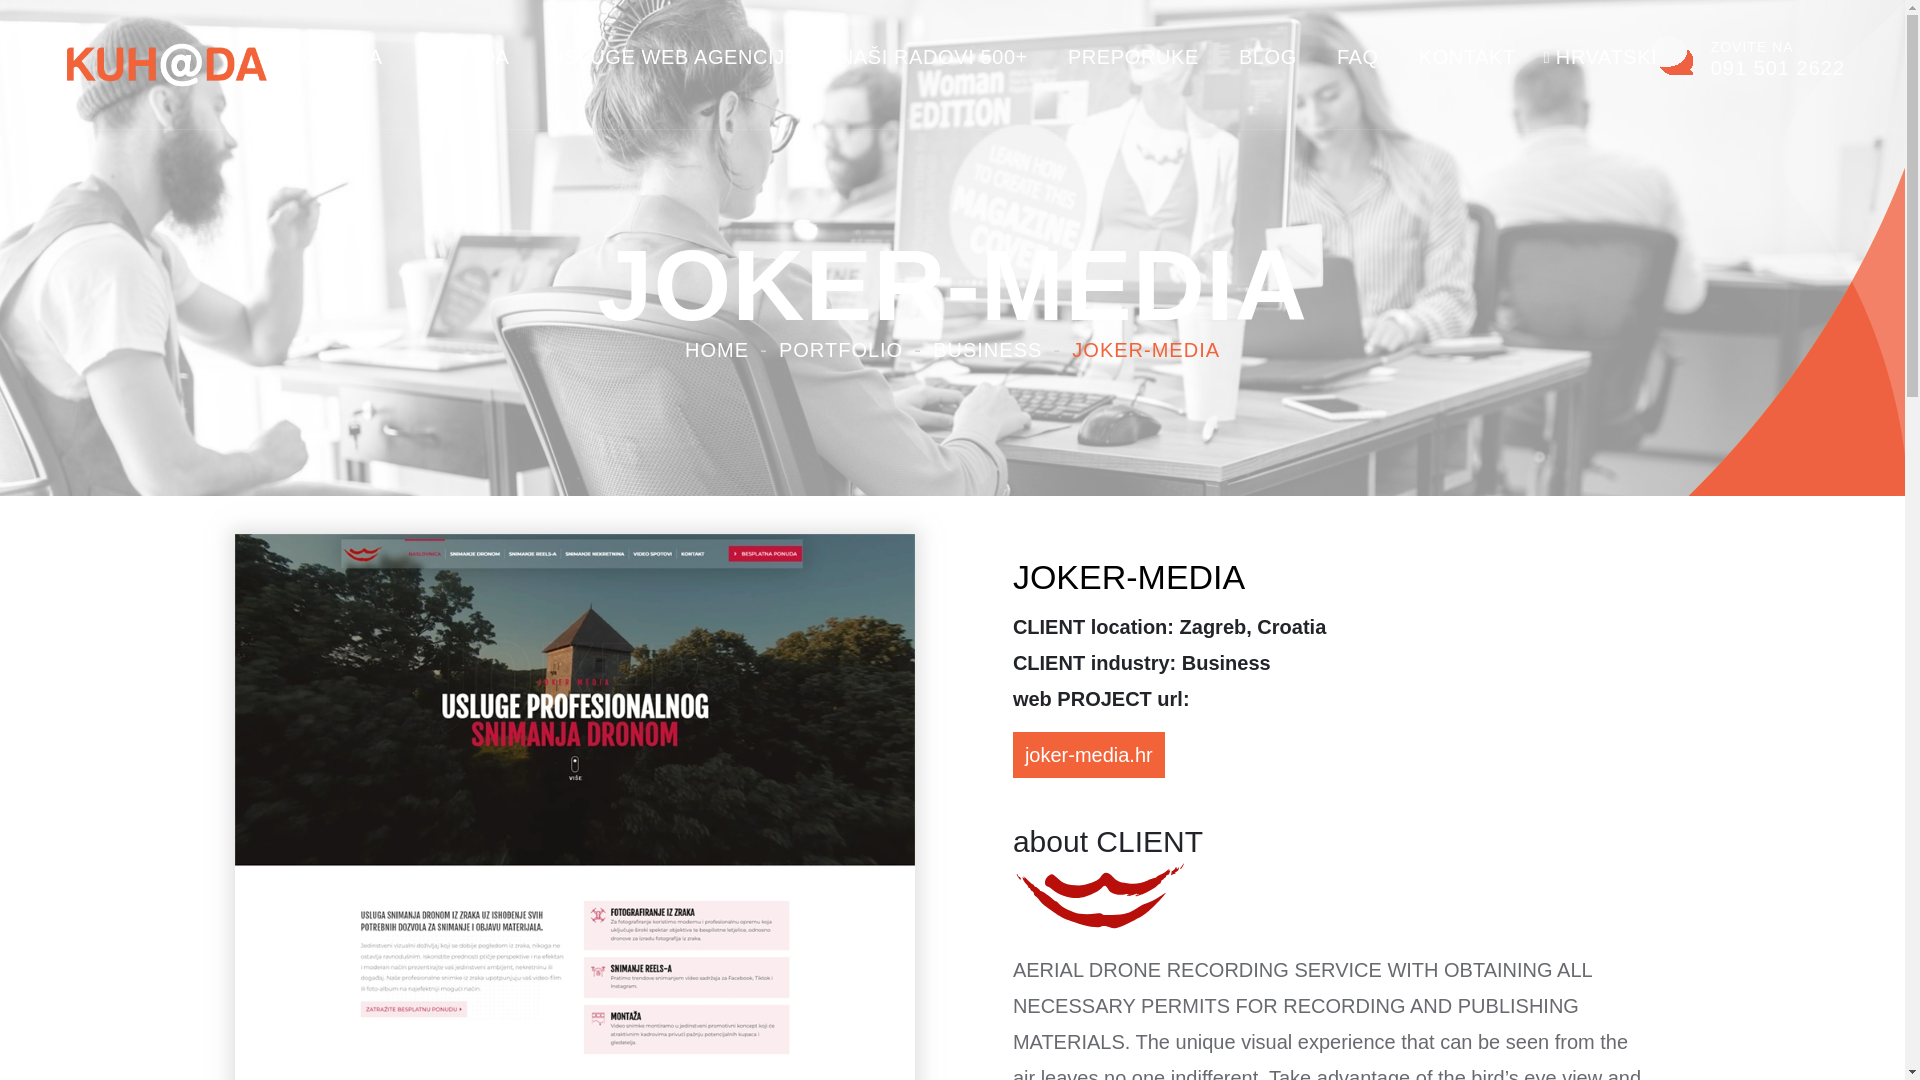 This screenshot has width=1920, height=1080. Describe the element at coordinates (314, 57) in the screenshot. I see `NASLOVNICA` at that location.